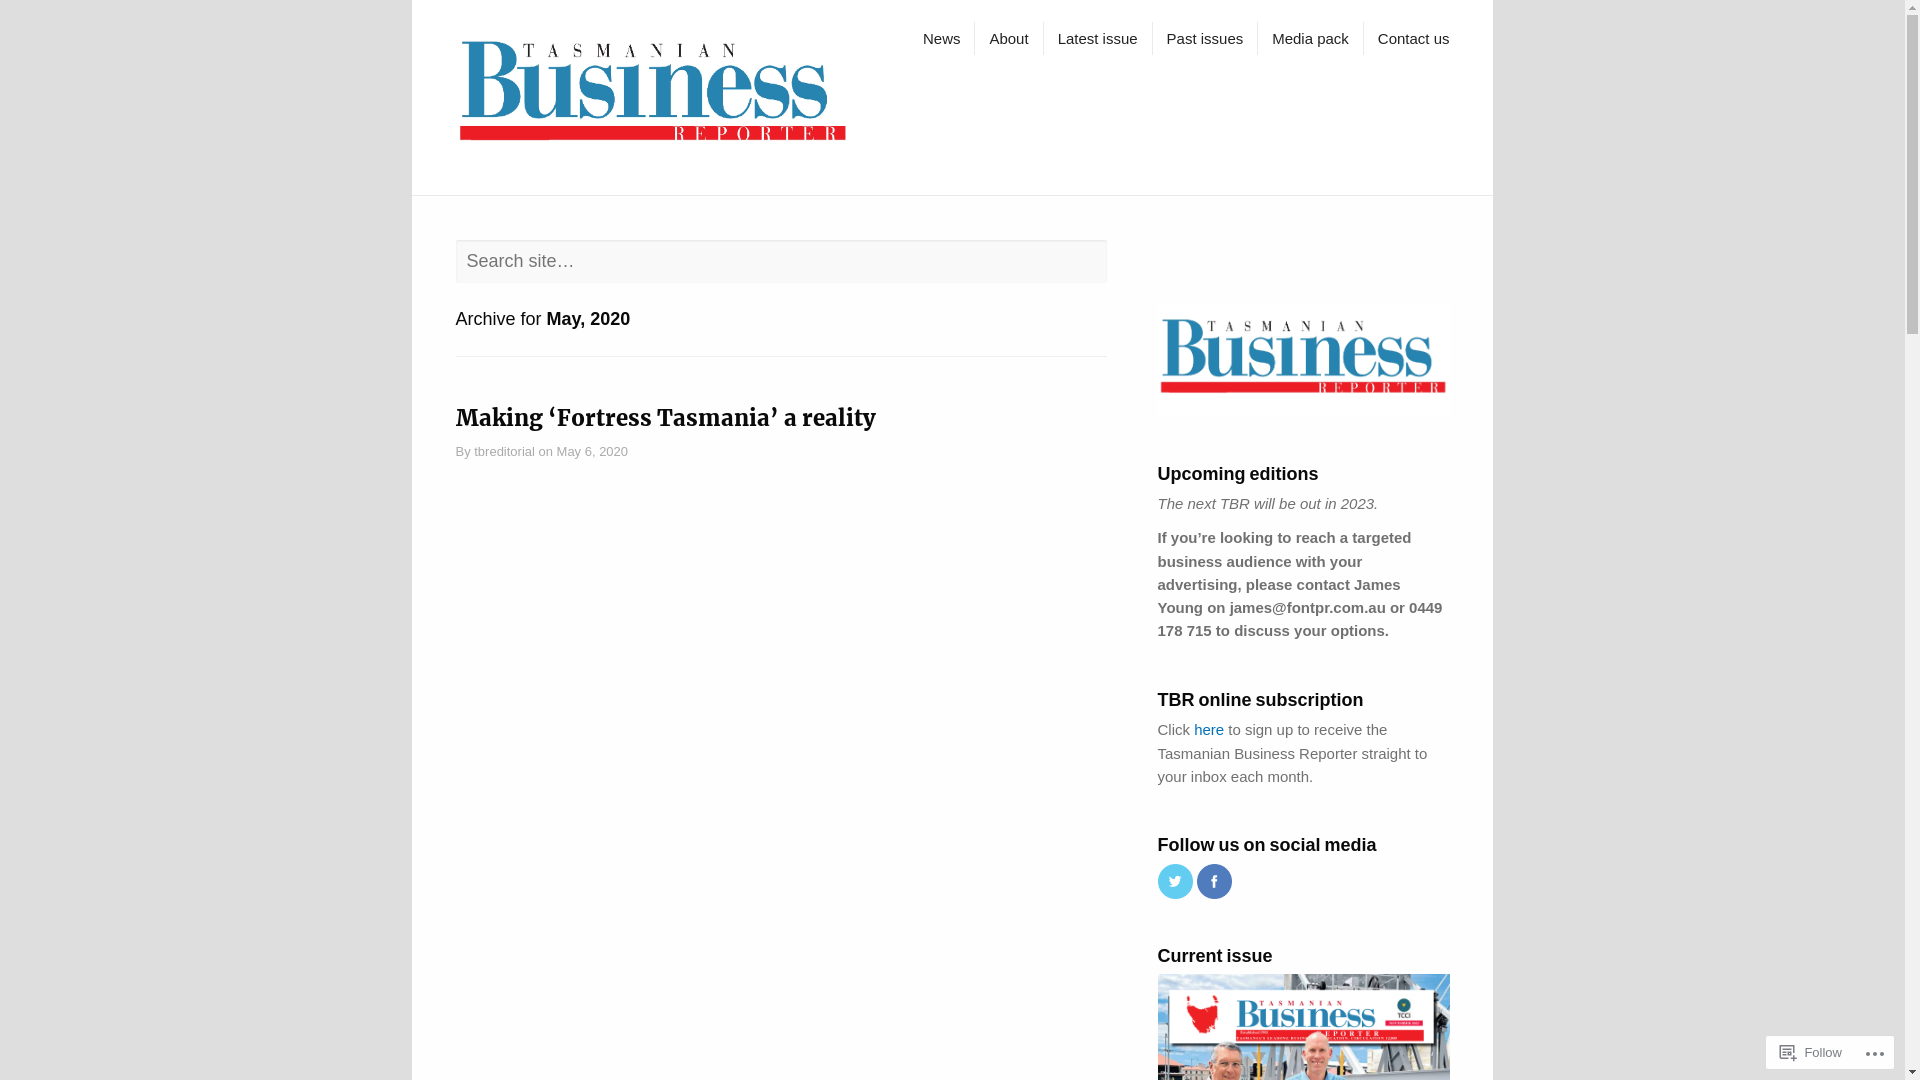 This screenshot has height=1080, width=1920. Describe the element at coordinates (655, 98) in the screenshot. I see `Home` at that location.